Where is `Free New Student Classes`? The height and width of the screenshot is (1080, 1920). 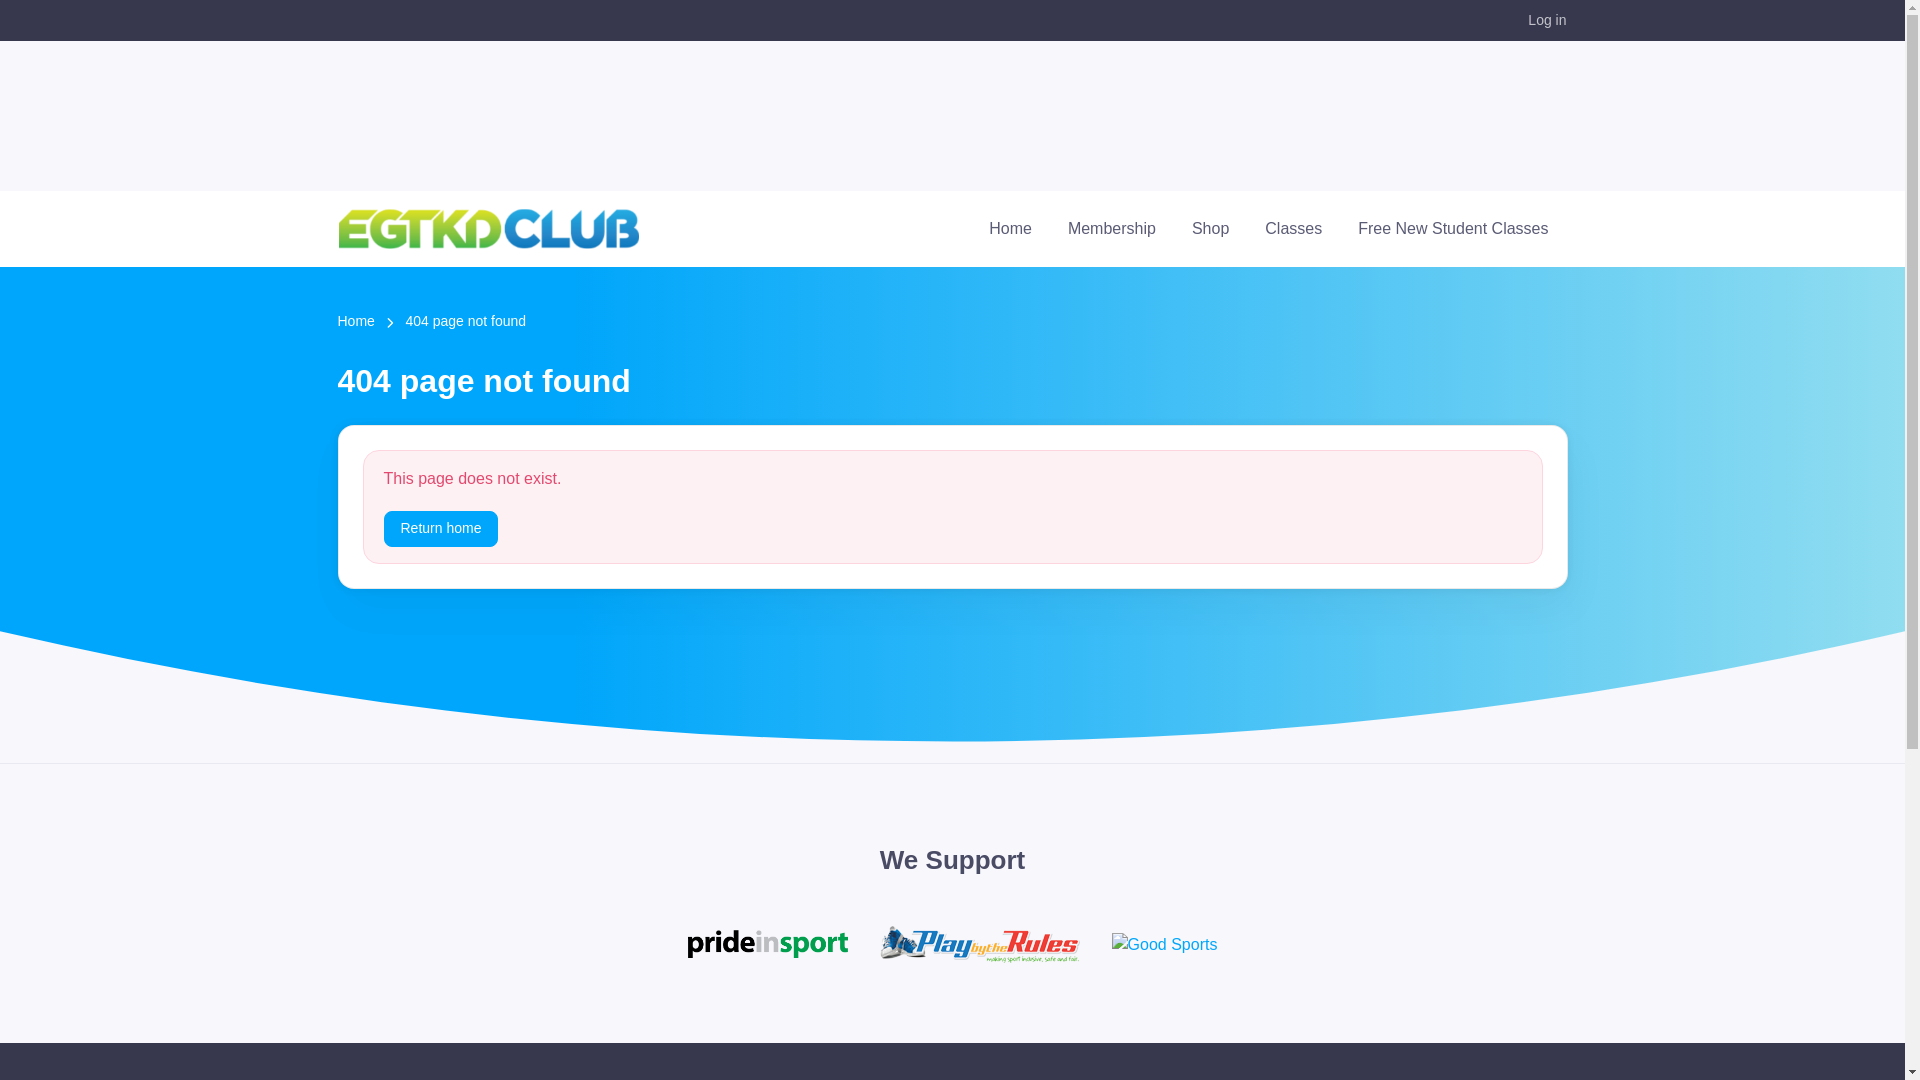 Free New Student Classes is located at coordinates (1453, 229).